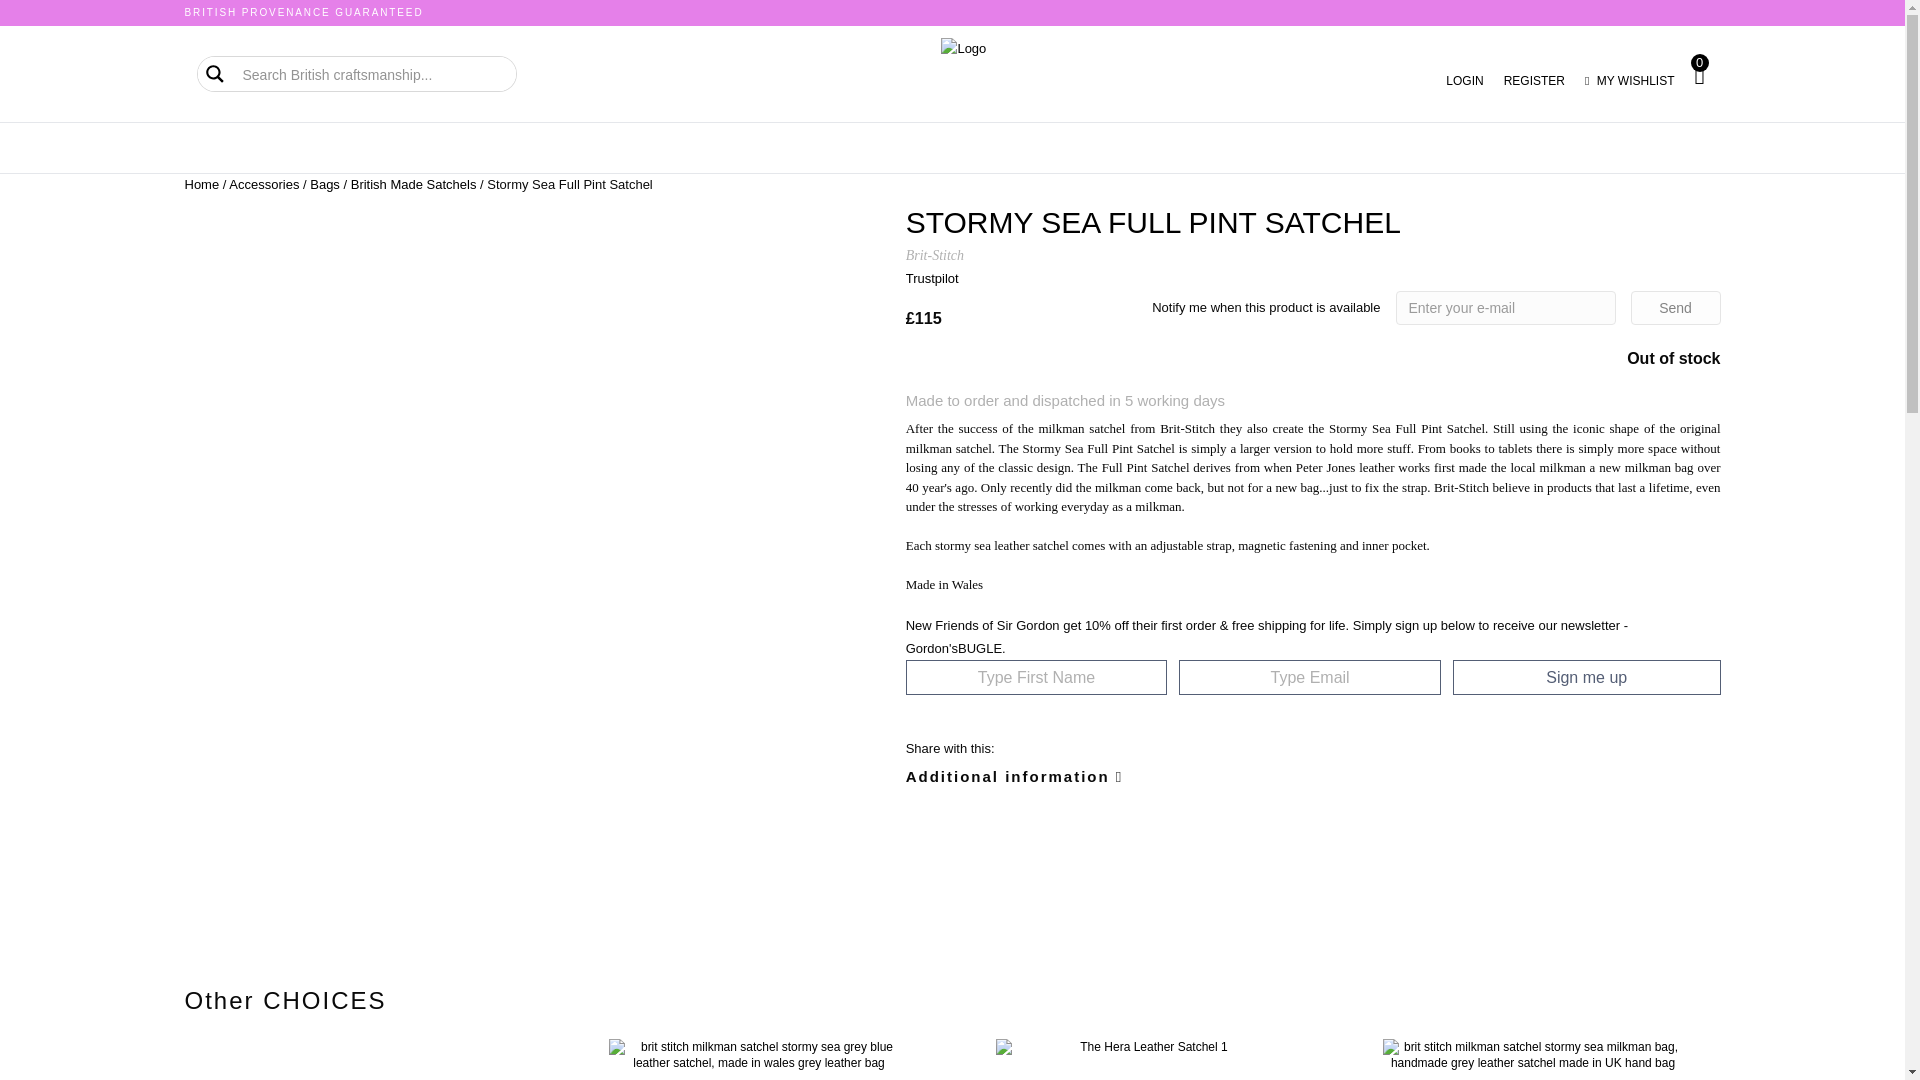 Image resolution: width=1920 pixels, height=1080 pixels. Describe the element at coordinates (1630, 80) in the screenshot. I see `MY WISHLIST` at that location.